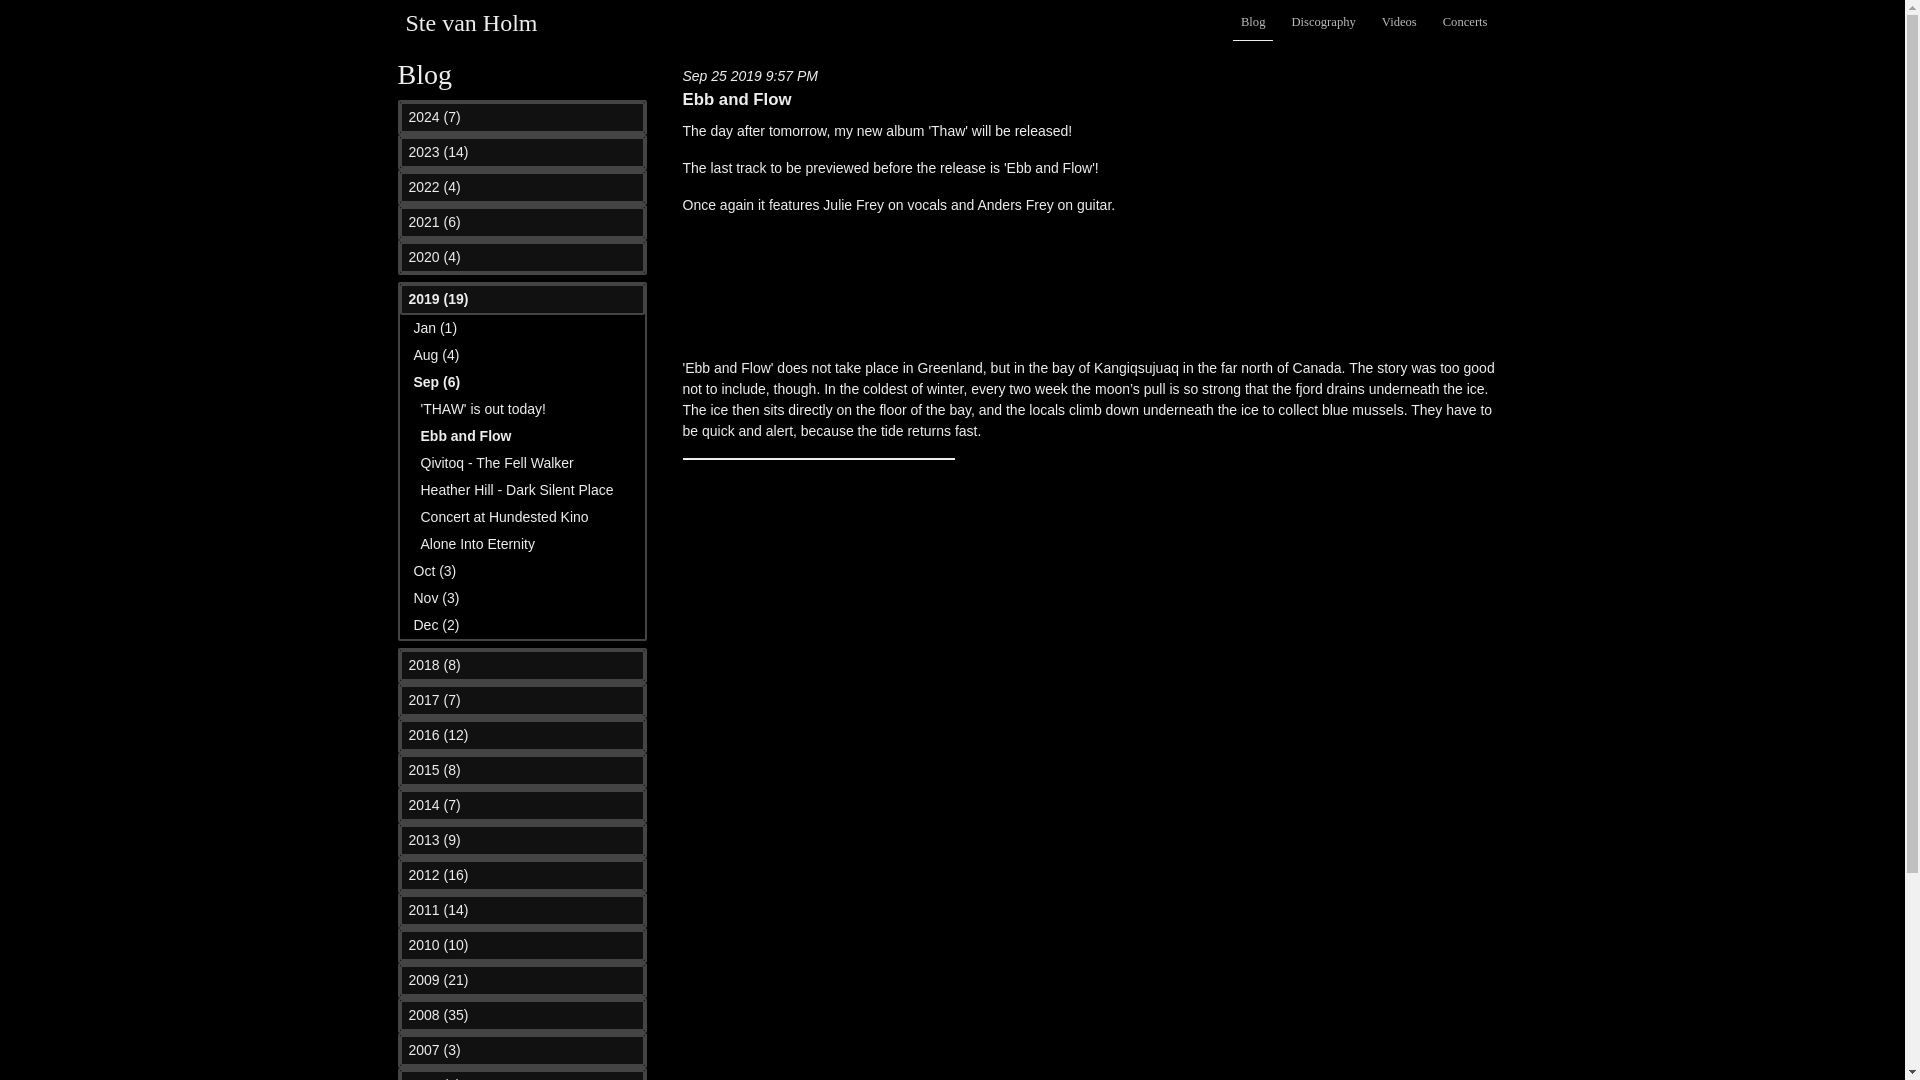 Image resolution: width=1920 pixels, height=1080 pixels. What do you see at coordinates (1399, 22) in the screenshot?
I see `Videos` at bounding box center [1399, 22].